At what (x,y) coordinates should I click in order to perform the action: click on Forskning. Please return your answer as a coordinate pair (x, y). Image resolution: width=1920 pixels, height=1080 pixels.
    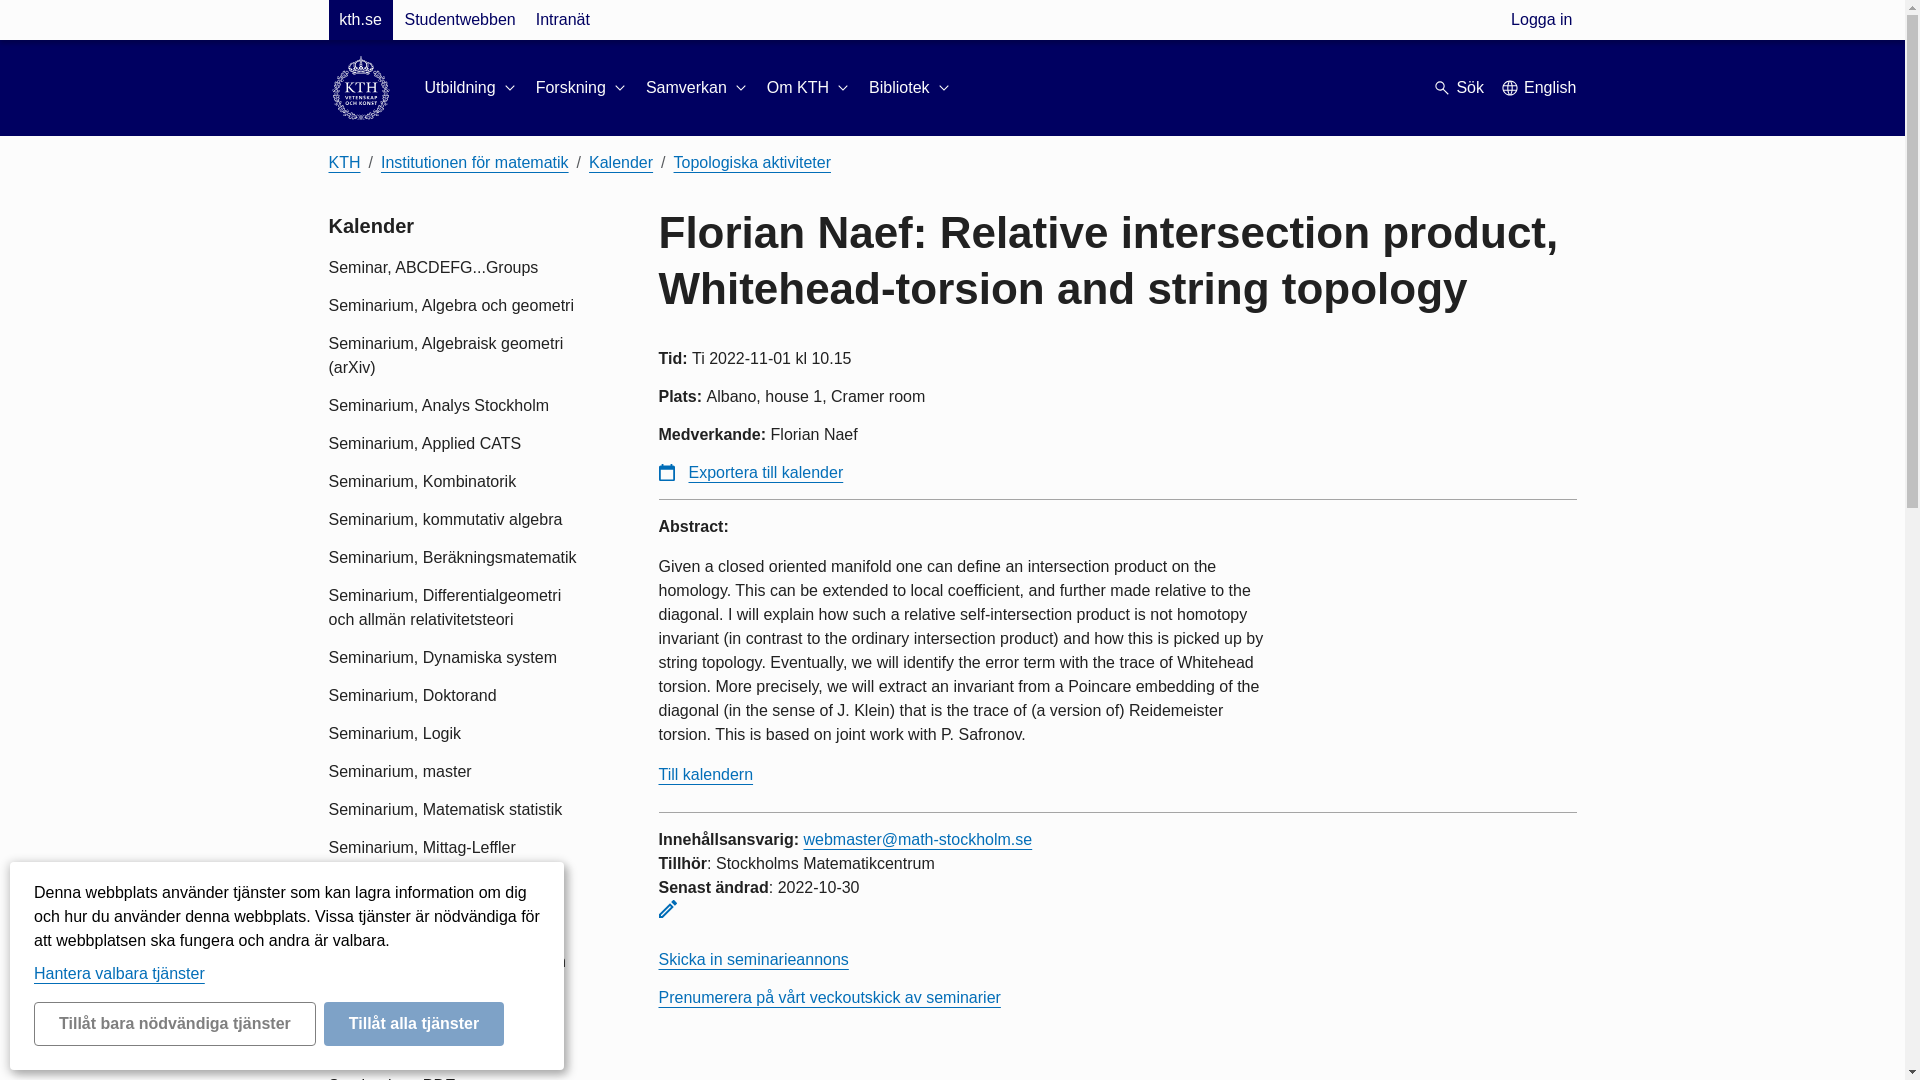
    Looking at the image, I should click on (582, 88).